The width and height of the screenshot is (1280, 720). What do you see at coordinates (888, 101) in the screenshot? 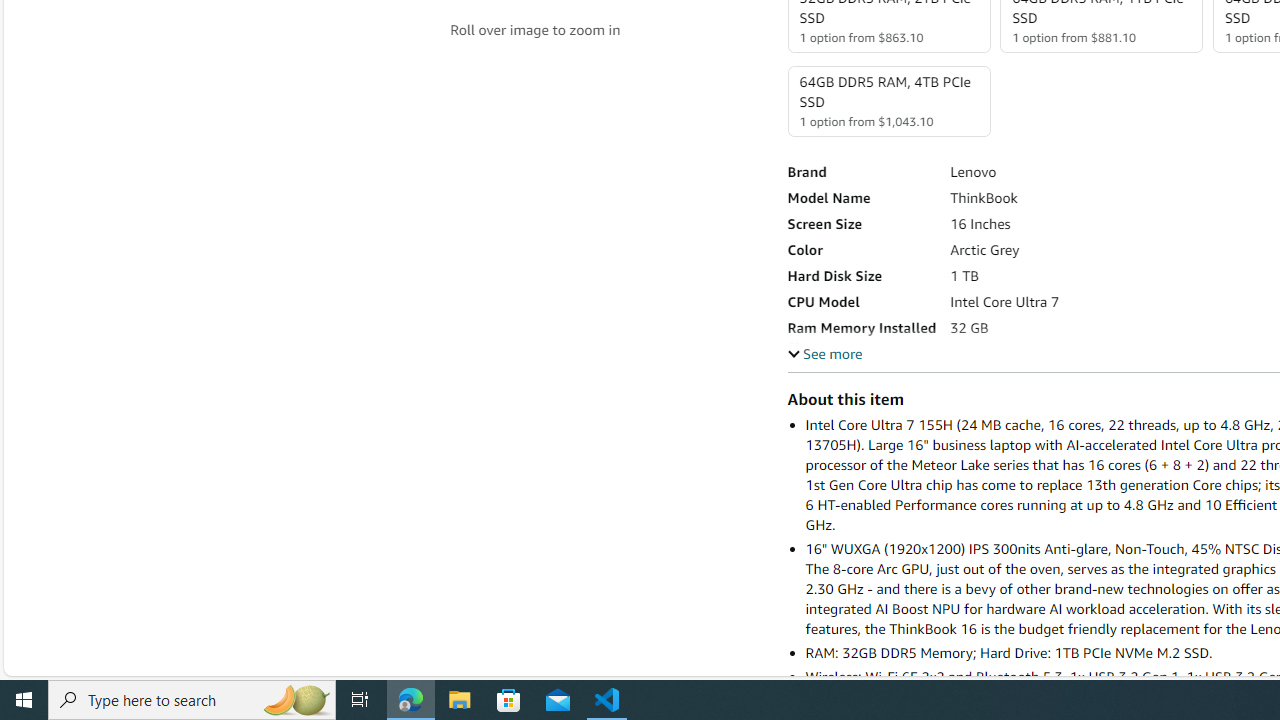
I see `64GB DDR5 RAM, 4TB PCIe SSD 1 option from $1,043.10` at bounding box center [888, 101].